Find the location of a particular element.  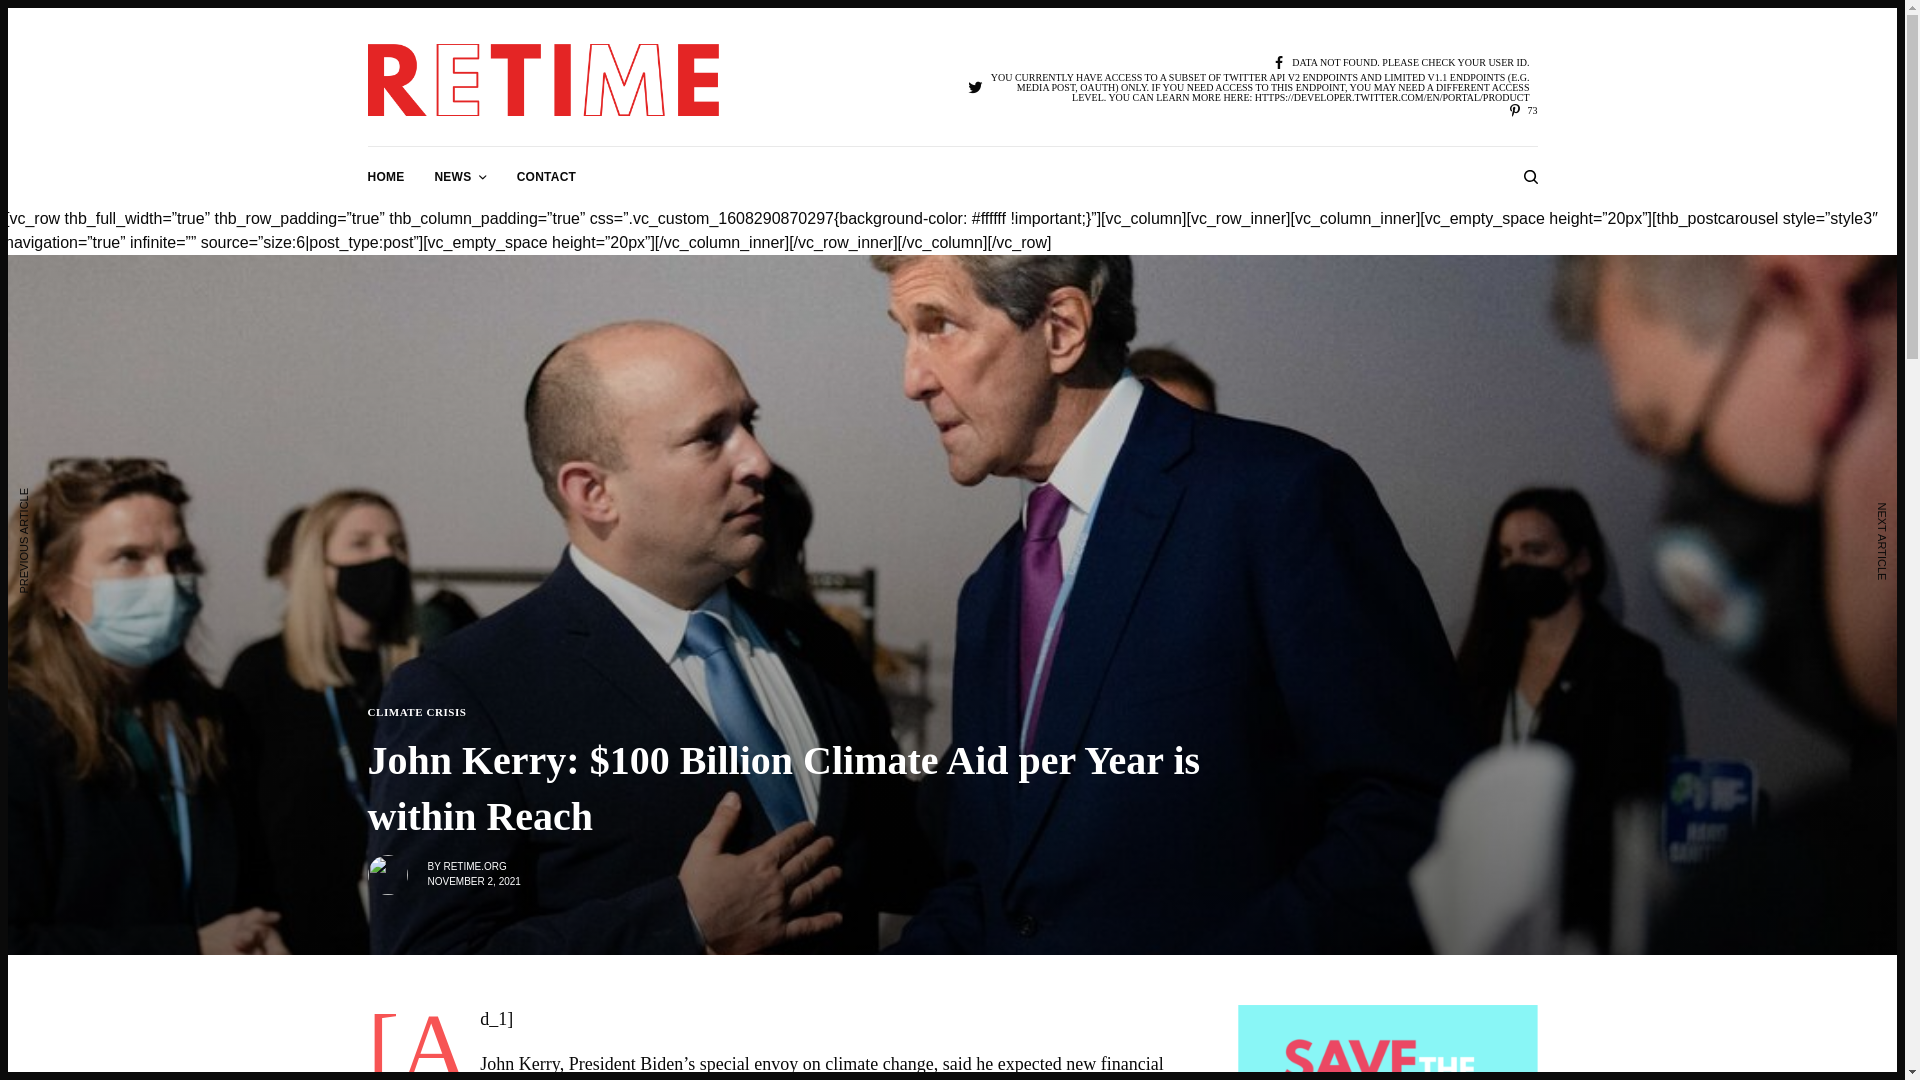

RETIME.ORG is located at coordinates (474, 866).